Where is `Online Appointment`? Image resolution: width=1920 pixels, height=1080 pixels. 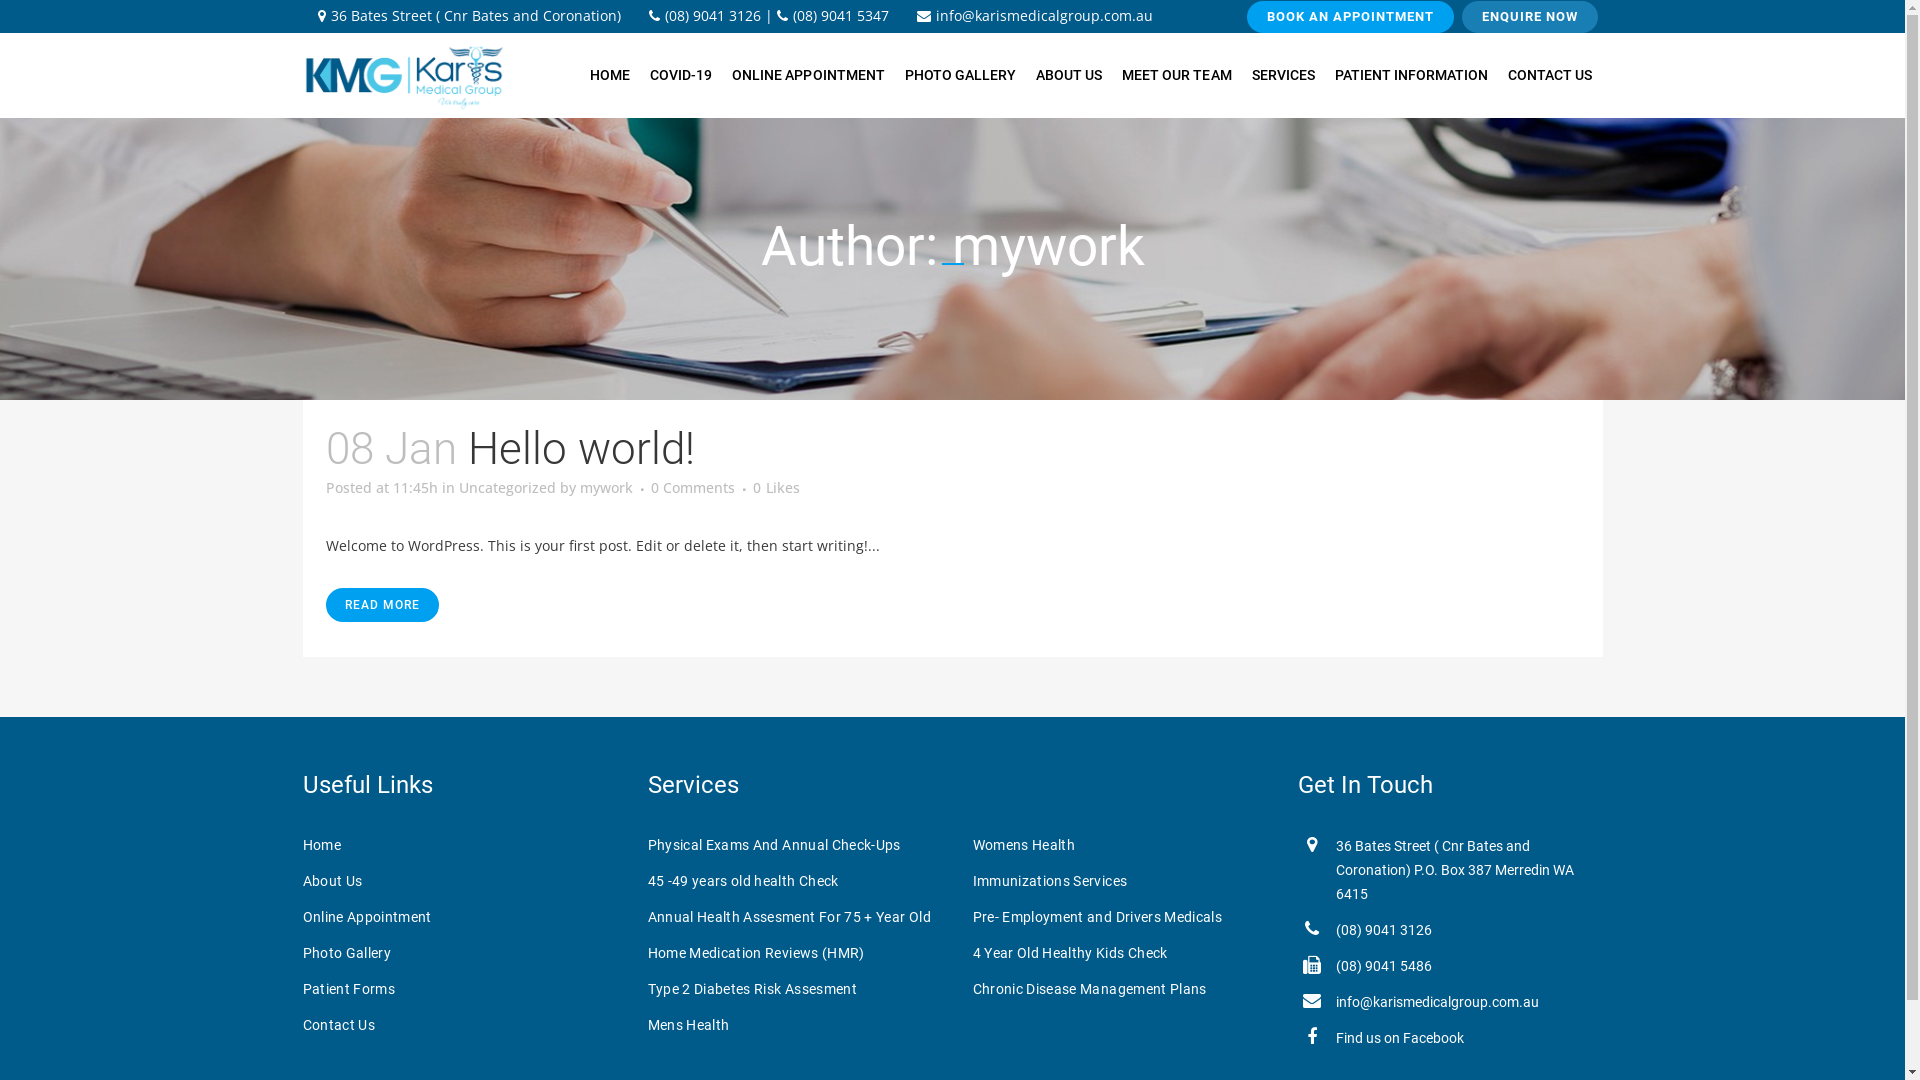 Online Appointment is located at coordinates (457, 917).